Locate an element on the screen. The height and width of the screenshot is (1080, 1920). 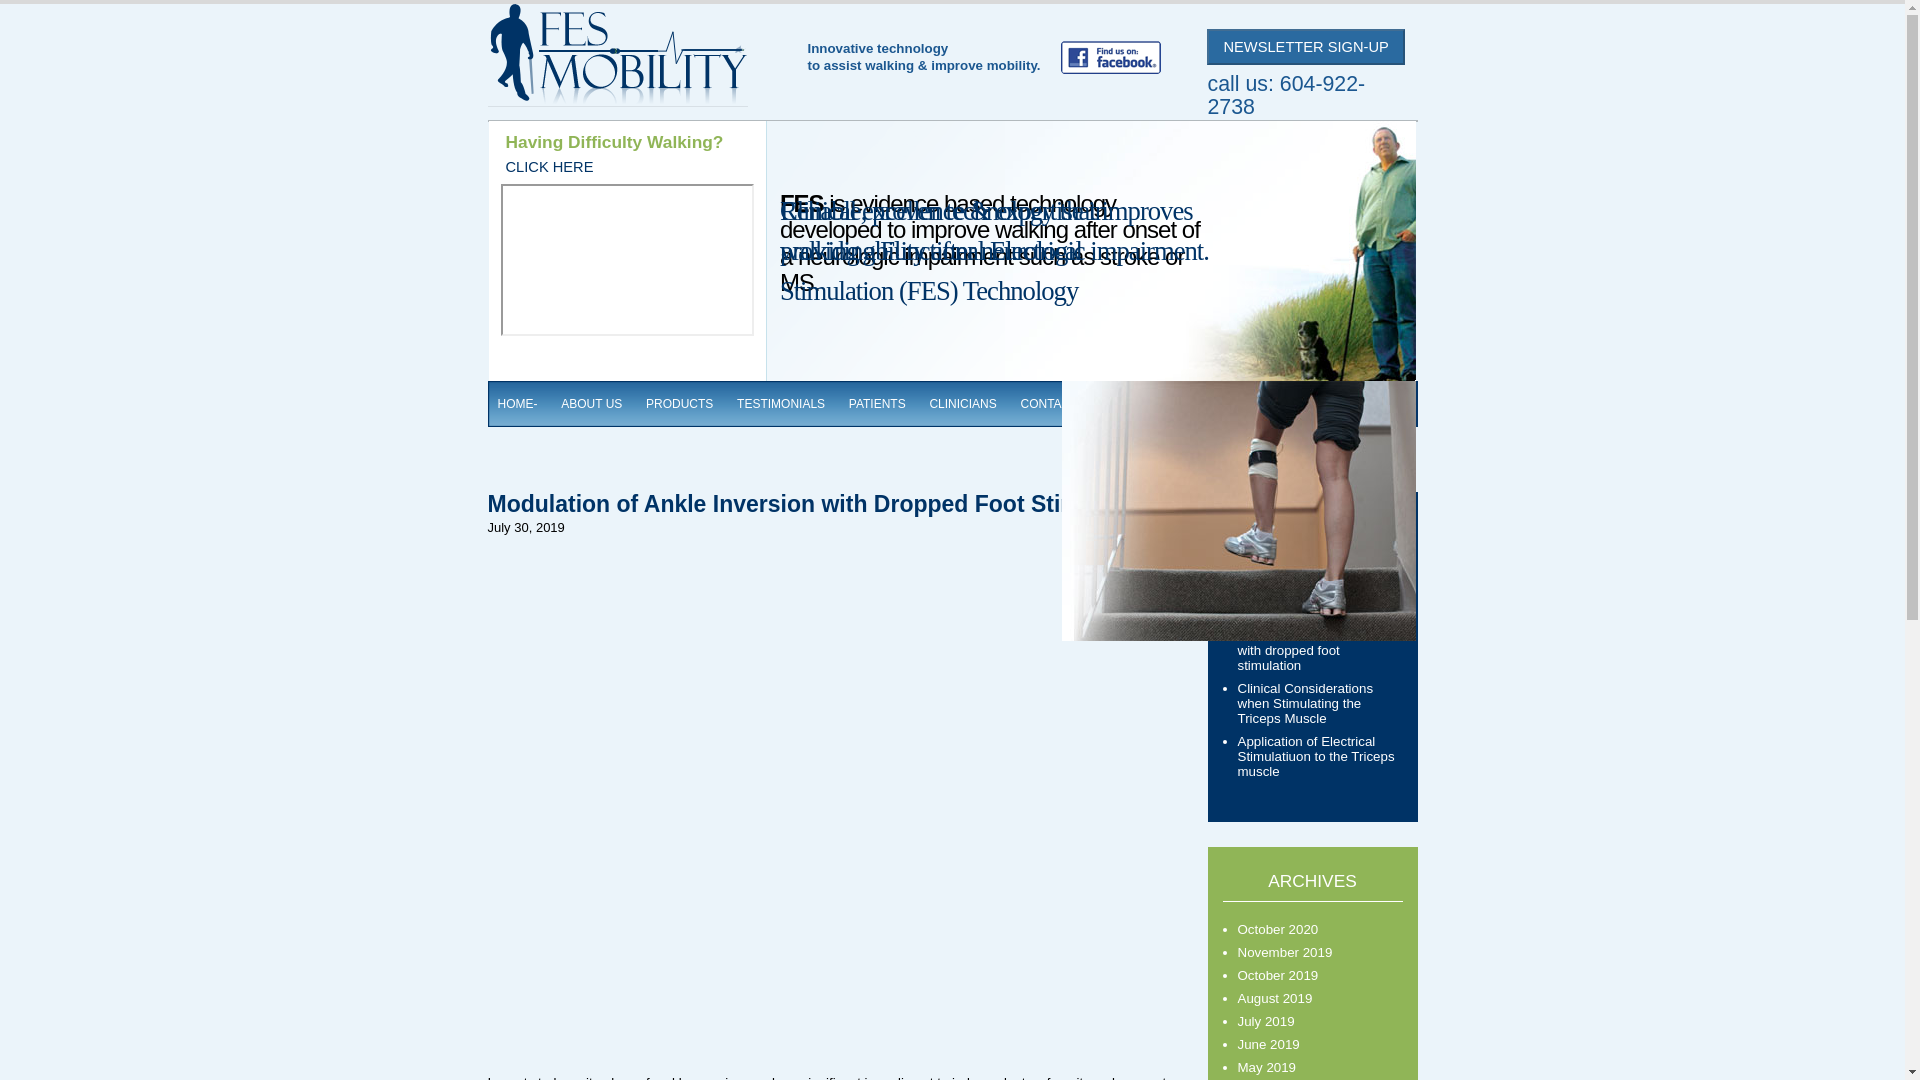
Walking after Stroke is located at coordinates (1298, 612).